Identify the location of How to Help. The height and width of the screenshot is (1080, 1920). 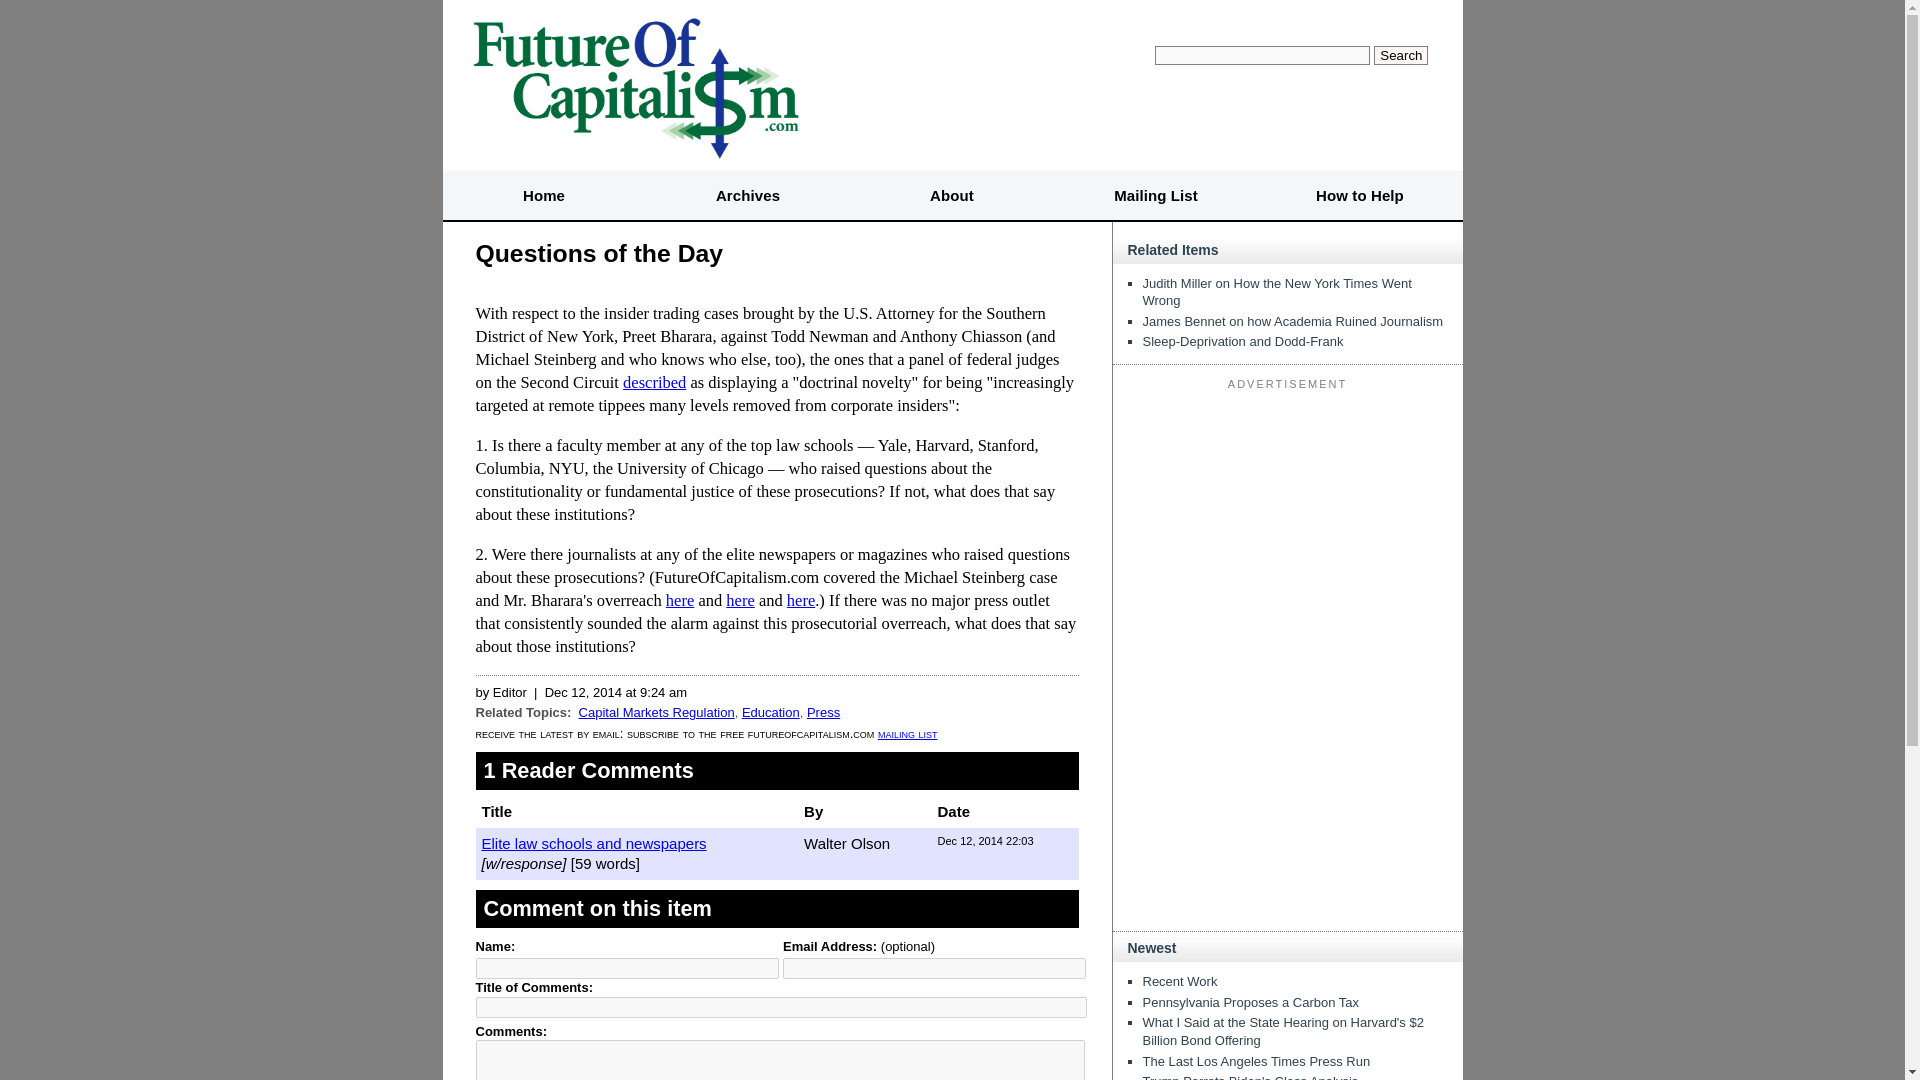
(1359, 196).